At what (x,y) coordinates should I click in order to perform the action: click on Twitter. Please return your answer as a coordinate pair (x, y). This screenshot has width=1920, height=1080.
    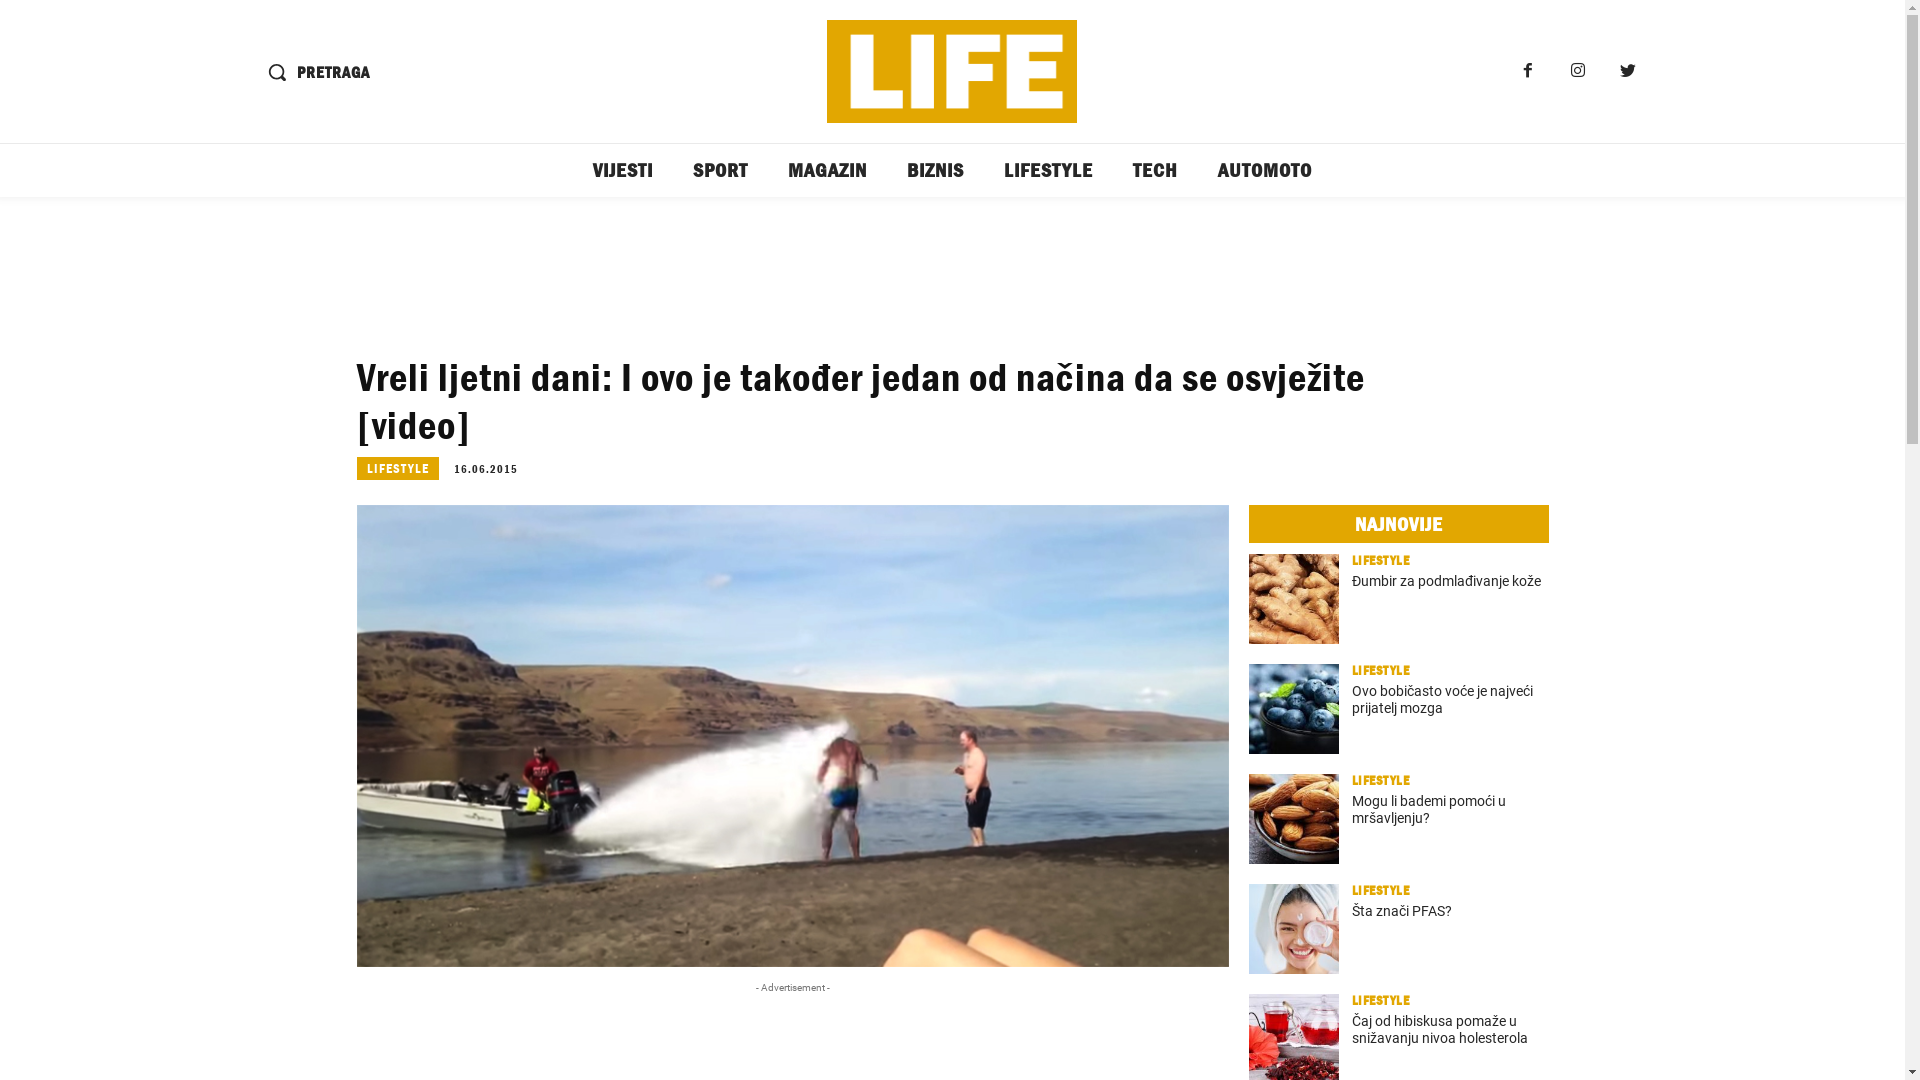
    Looking at the image, I should click on (1628, 72).